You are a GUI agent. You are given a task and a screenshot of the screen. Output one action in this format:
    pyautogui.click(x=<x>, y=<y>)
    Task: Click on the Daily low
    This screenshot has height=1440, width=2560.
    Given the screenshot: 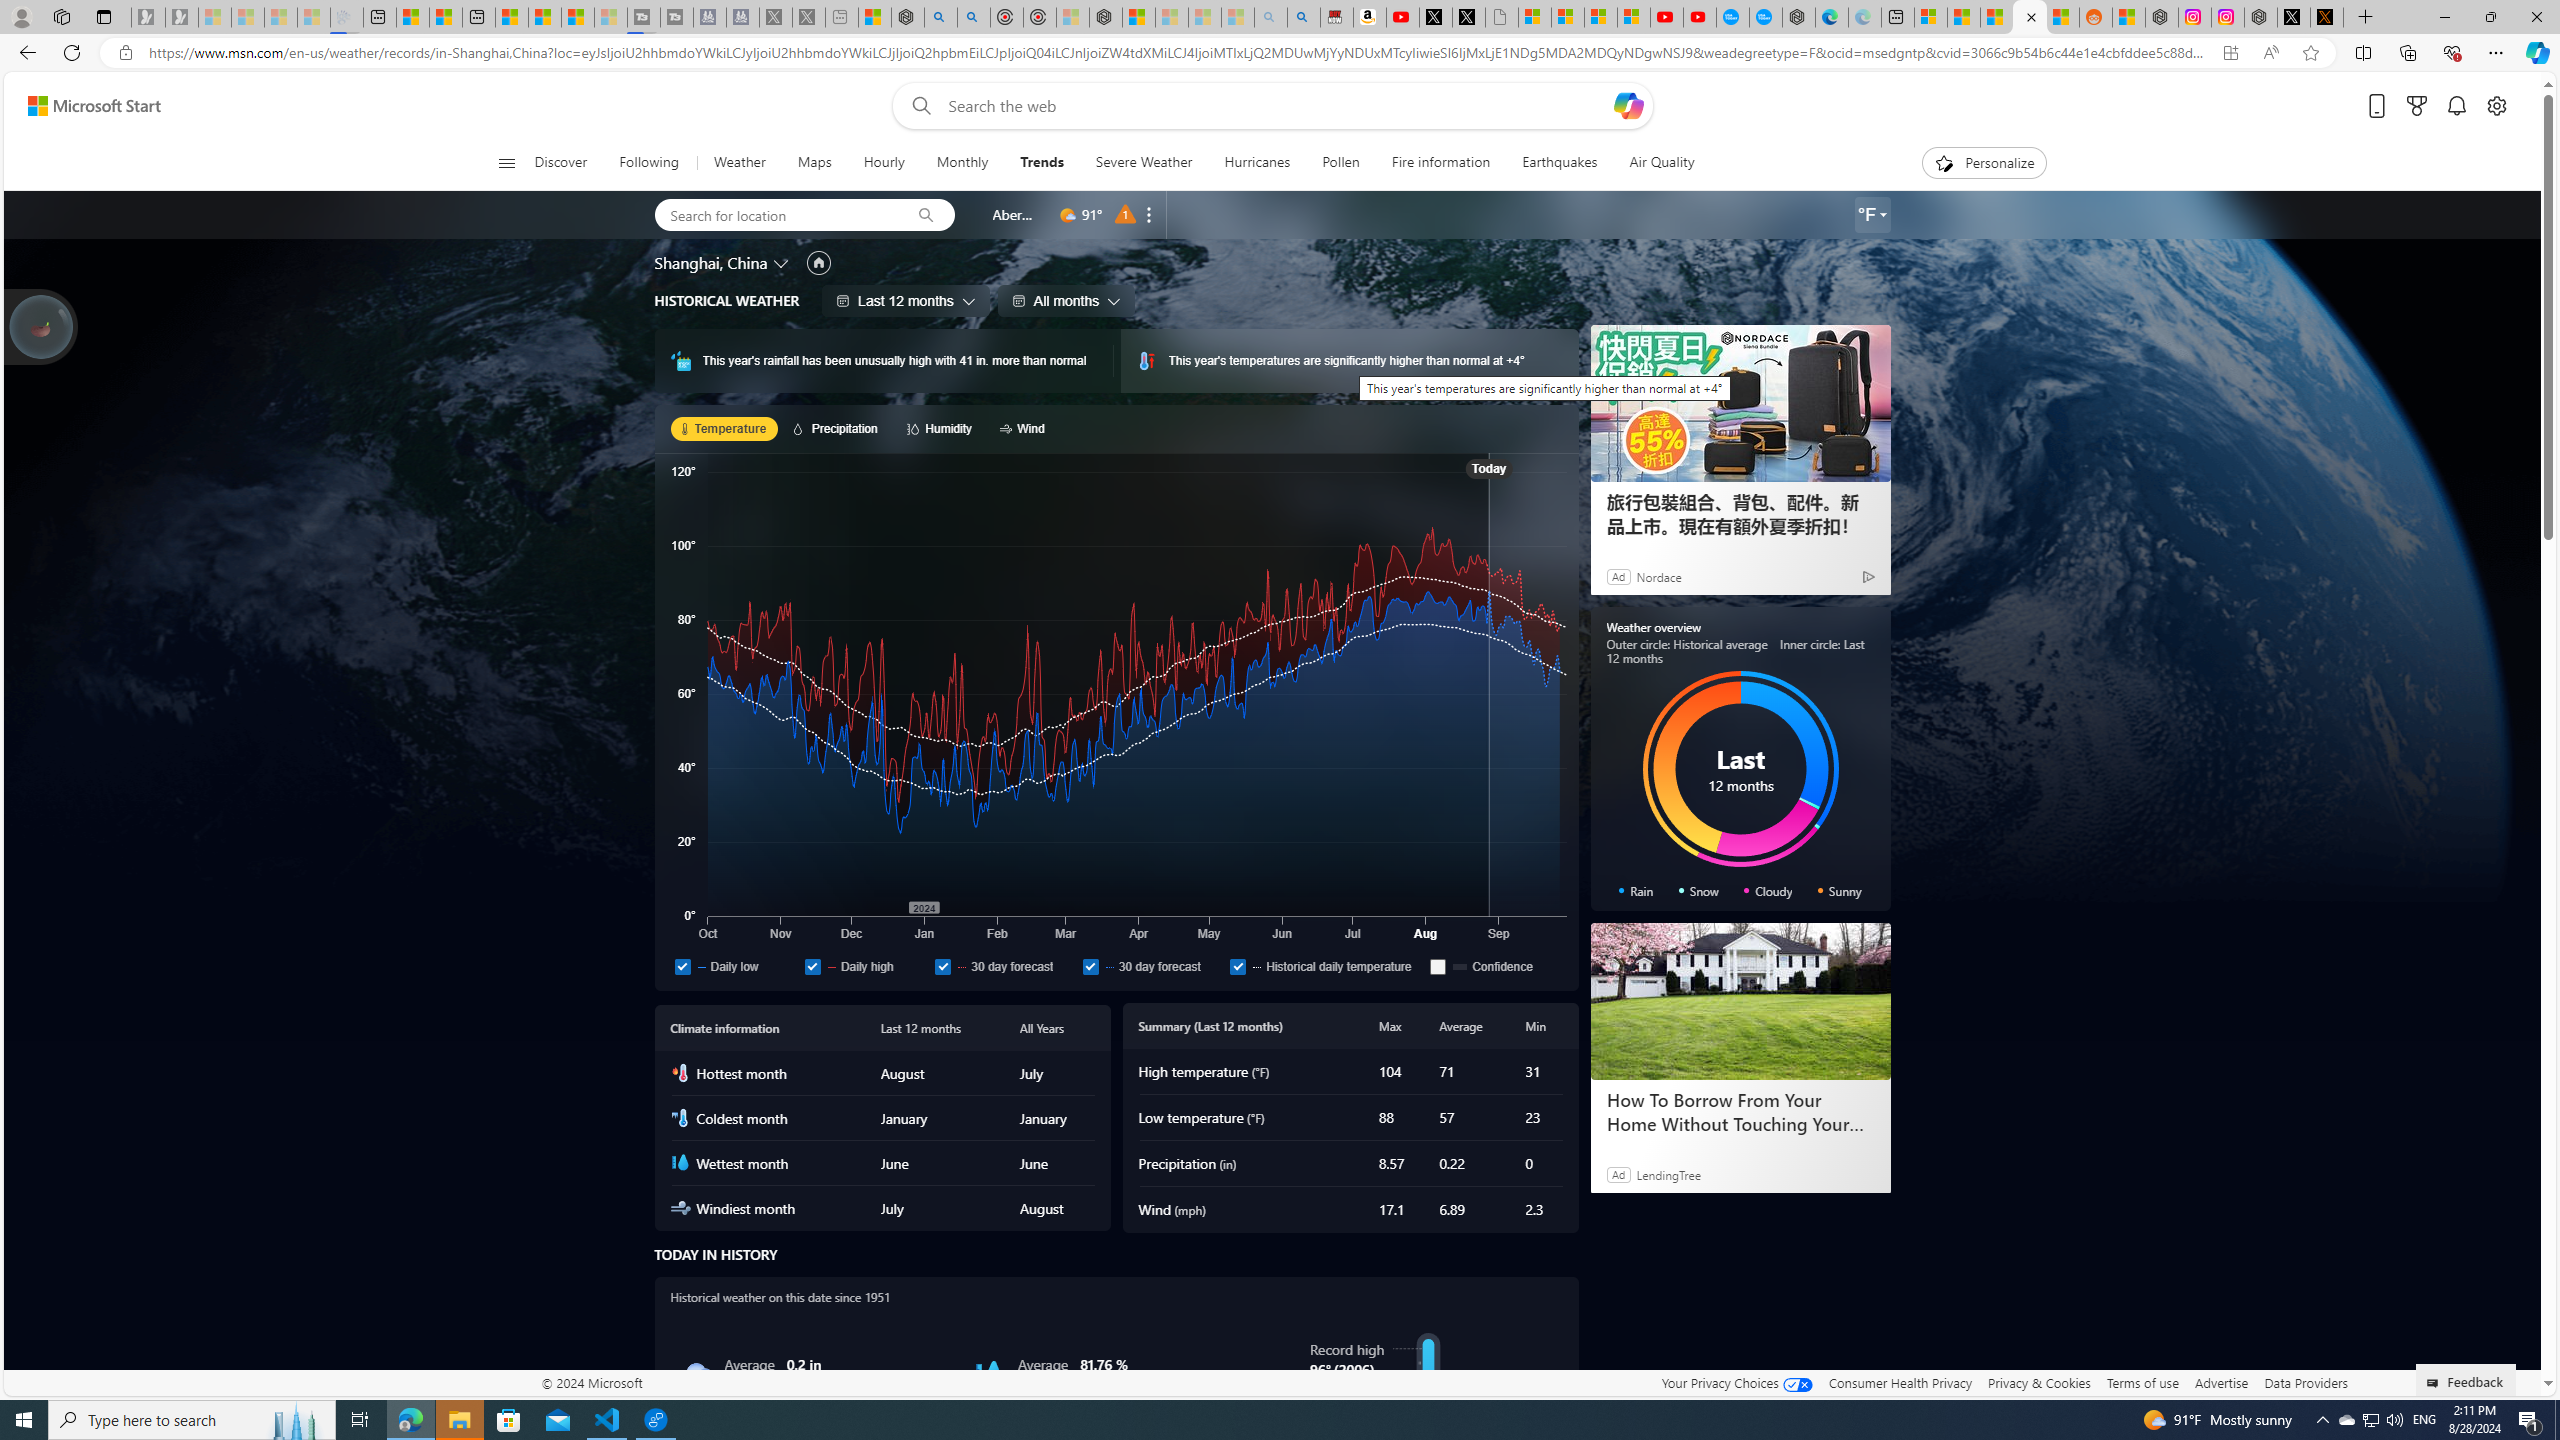 What is the action you would take?
    pyautogui.click(x=734, y=966)
    